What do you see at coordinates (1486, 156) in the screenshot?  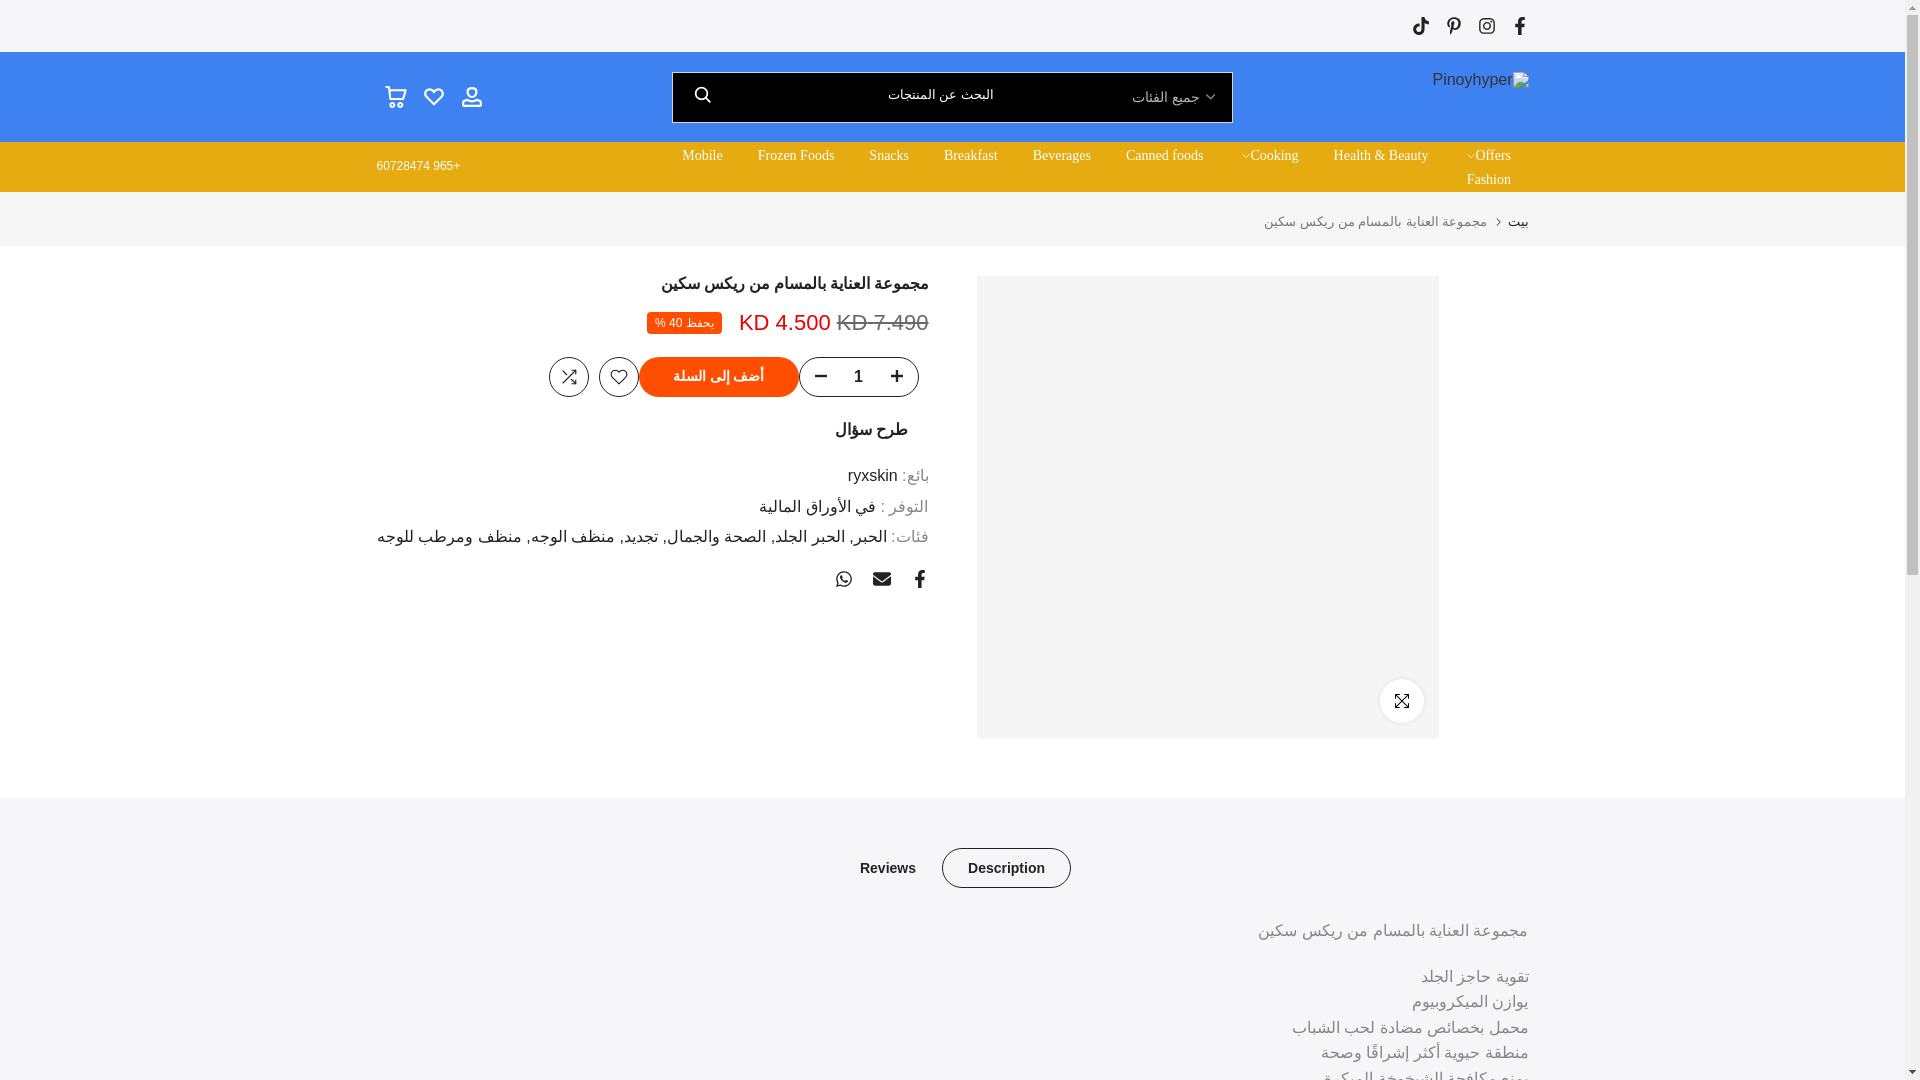 I see `Offers` at bounding box center [1486, 156].